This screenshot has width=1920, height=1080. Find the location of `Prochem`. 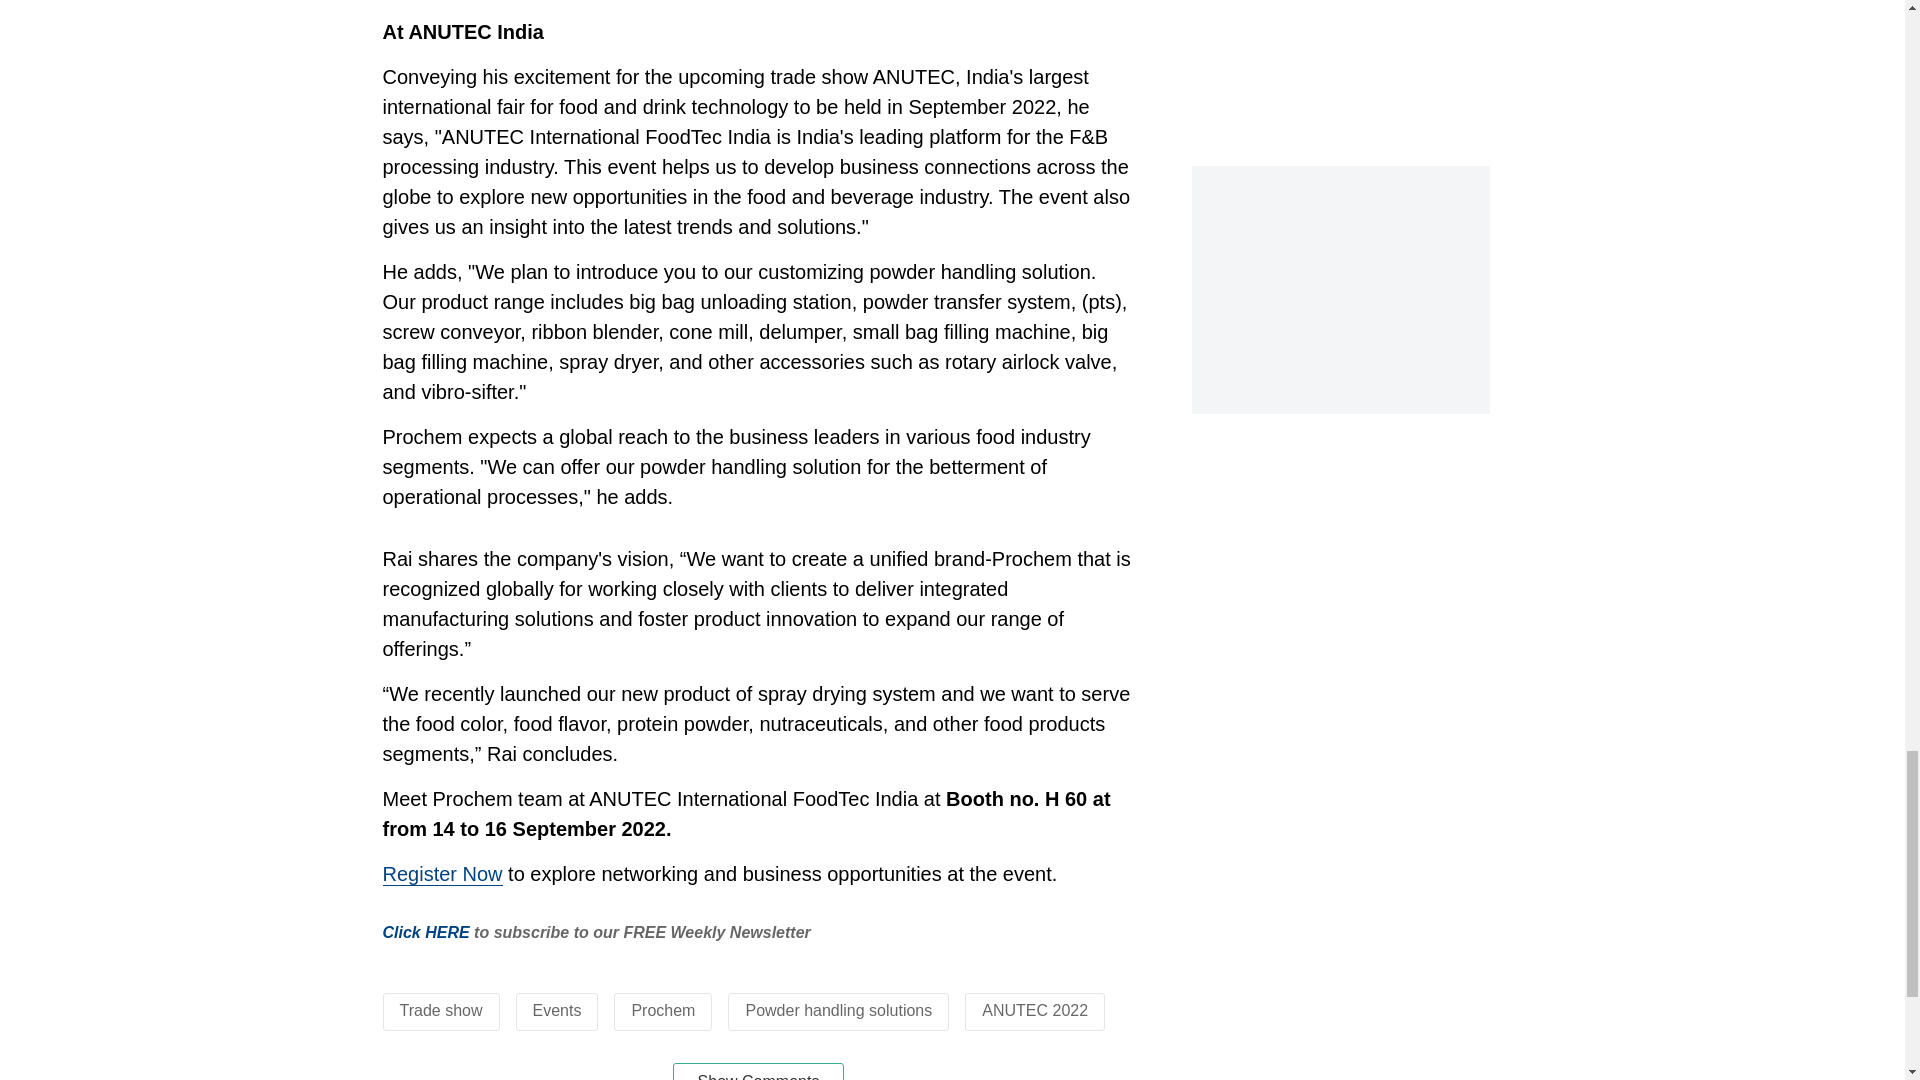

Prochem is located at coordinates (663, 1010).